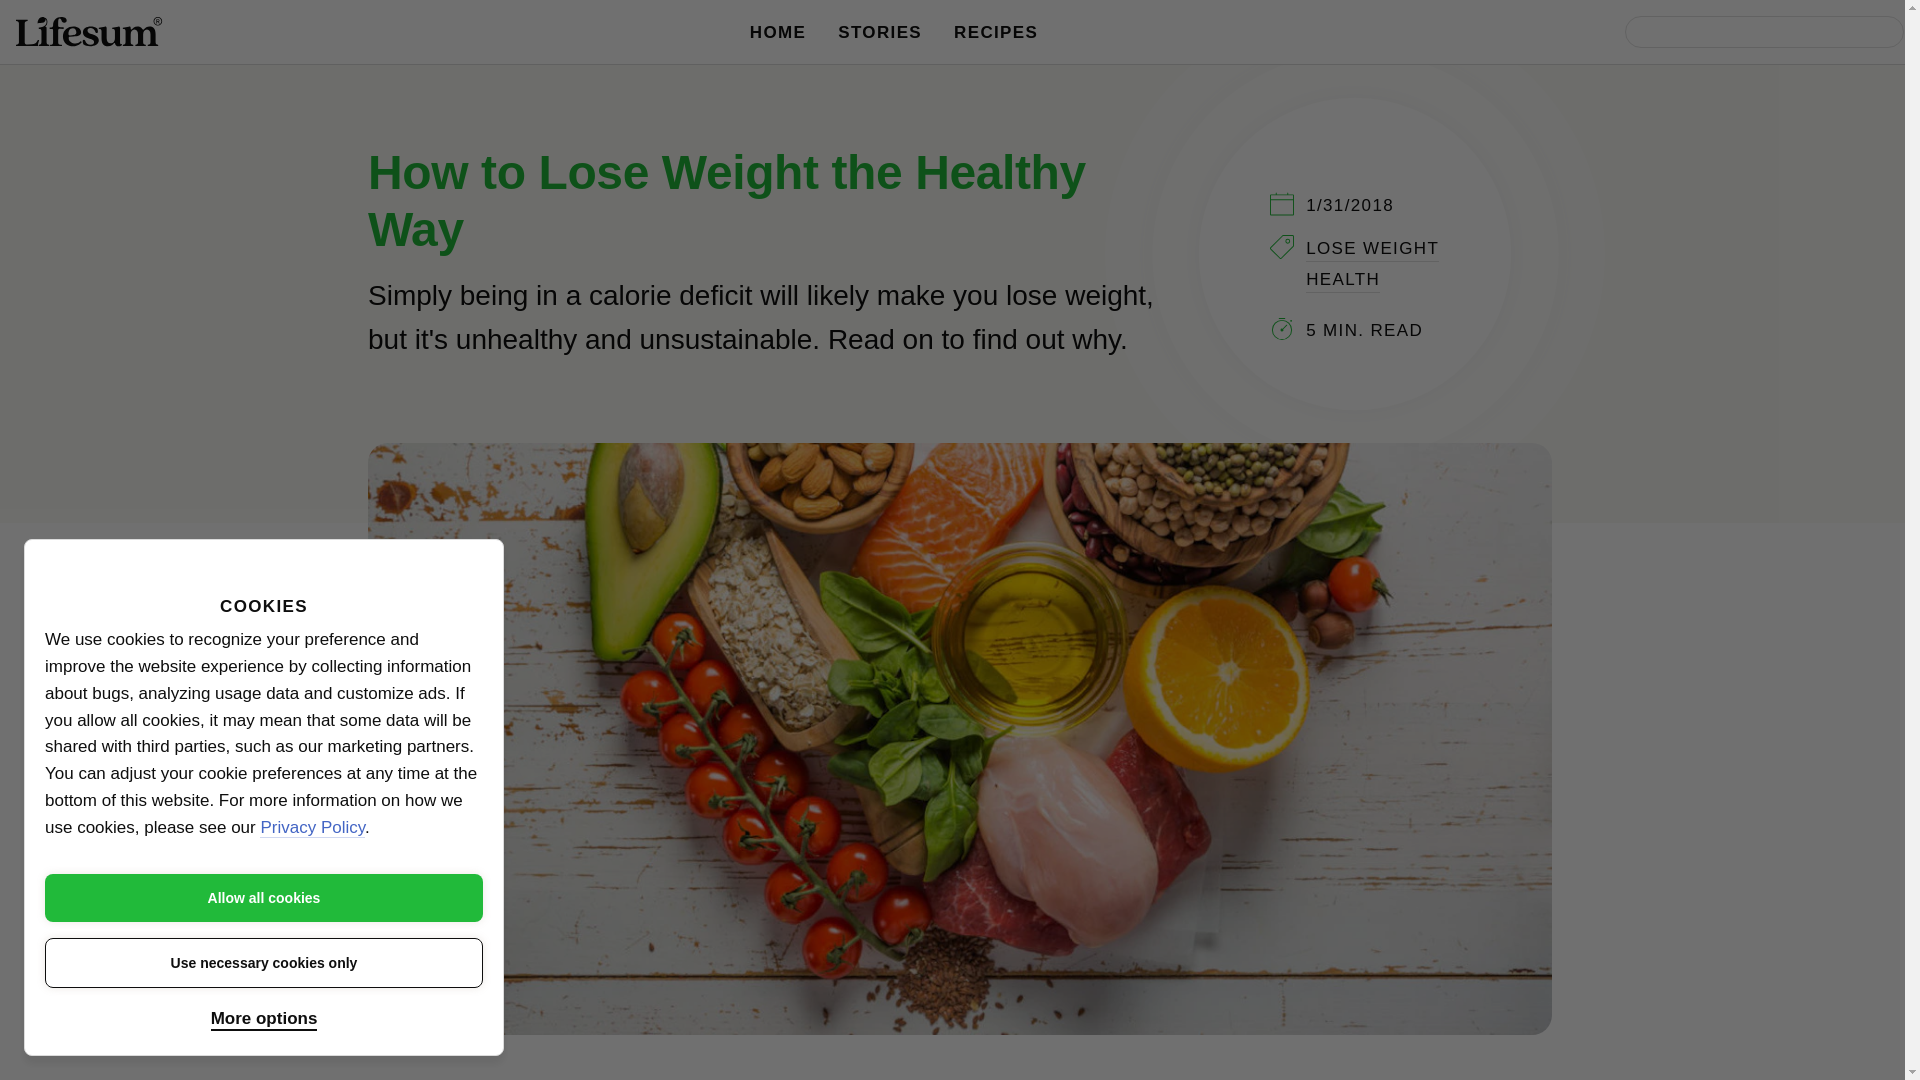  I want to click on Use necessary cookies only, so click(264, 963).